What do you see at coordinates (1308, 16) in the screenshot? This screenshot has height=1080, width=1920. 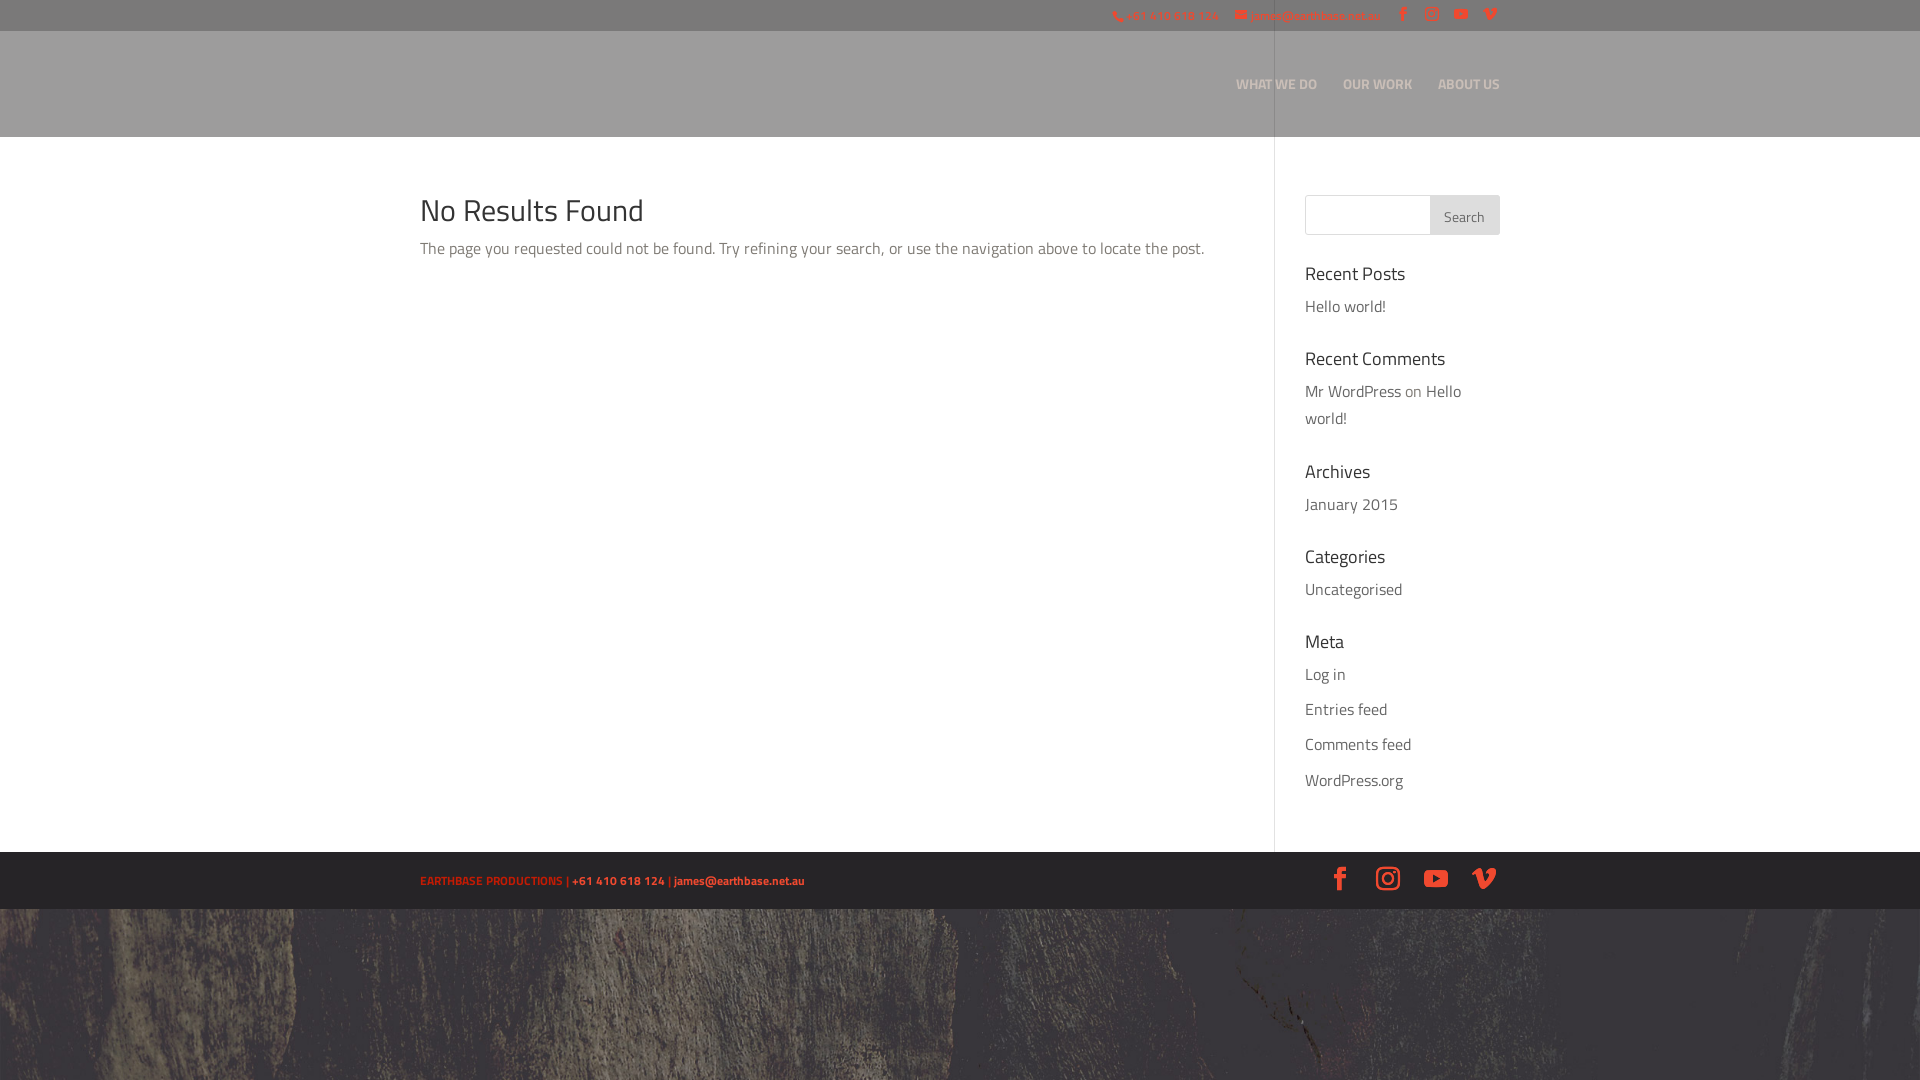 I see `james@earthbase.net.au` at bounding box center [1308, 16].